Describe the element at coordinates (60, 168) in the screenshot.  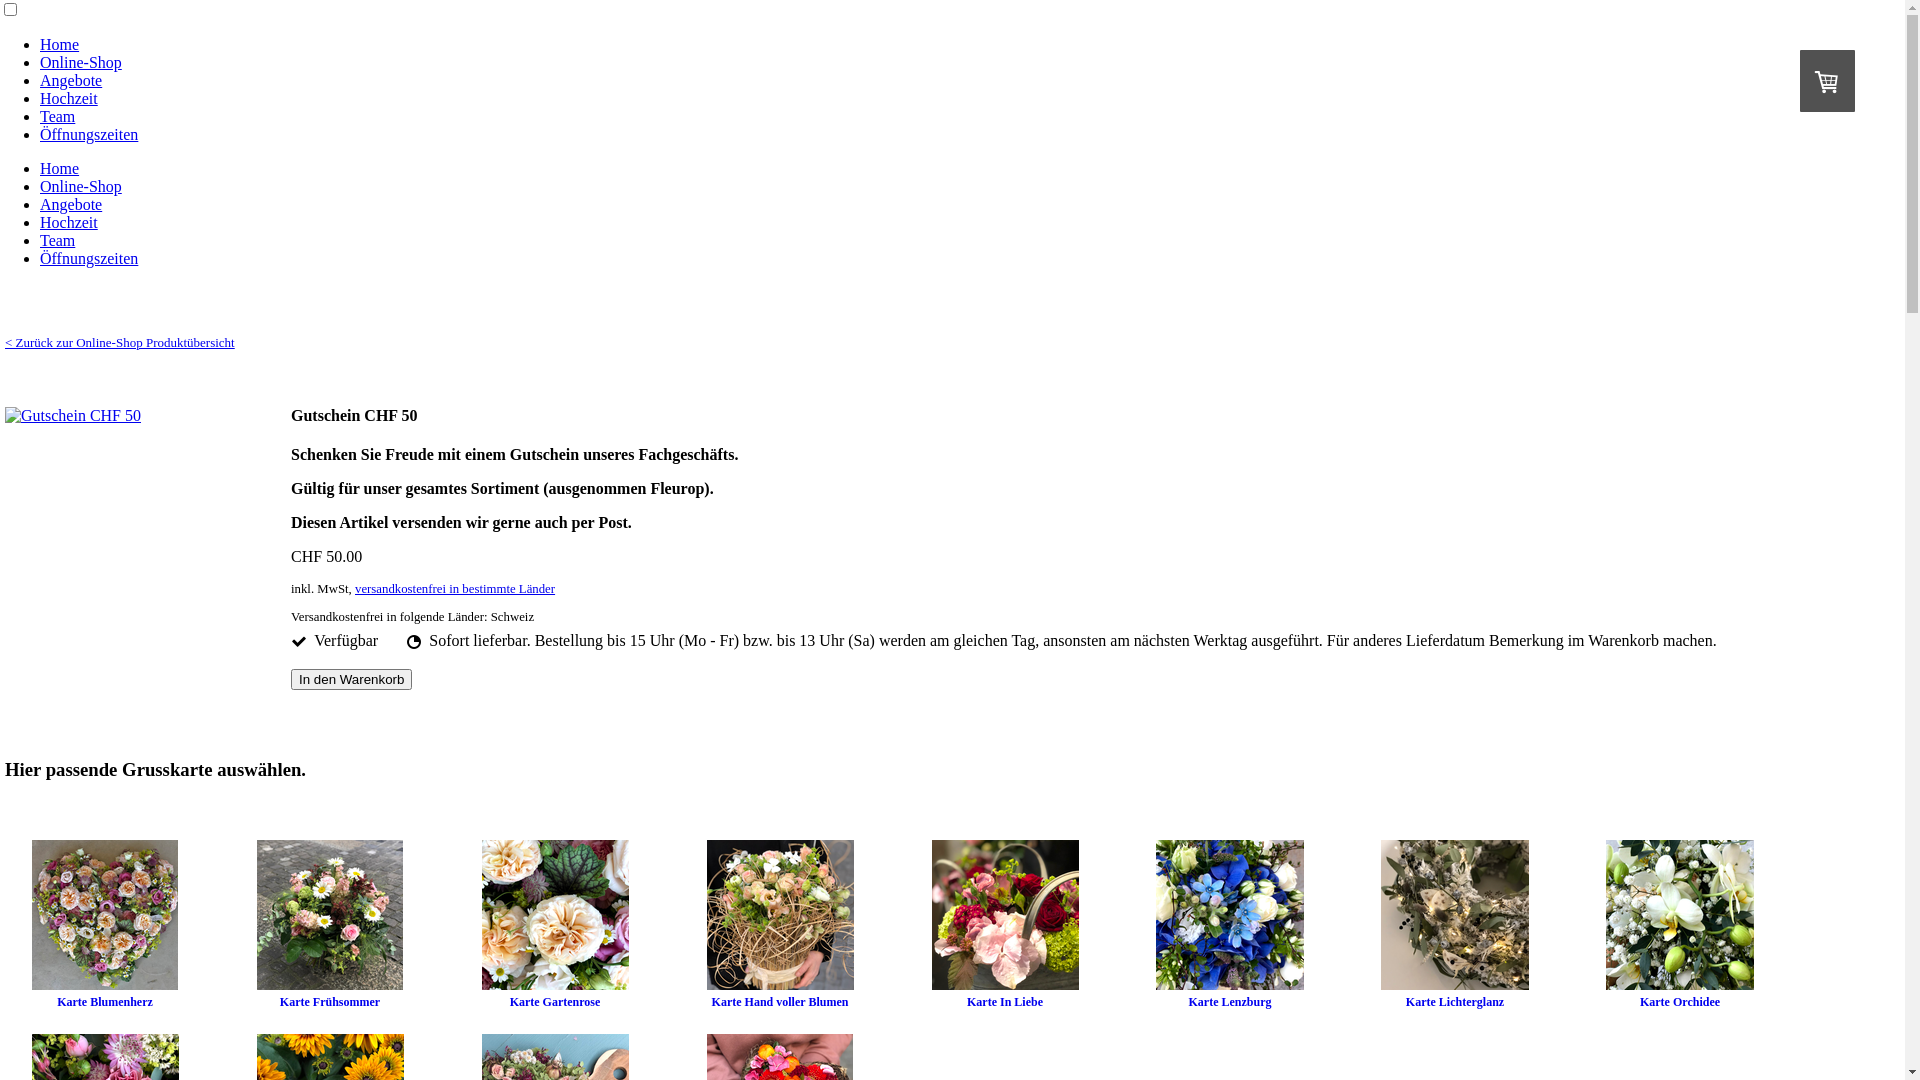
I see `Home` at that location.